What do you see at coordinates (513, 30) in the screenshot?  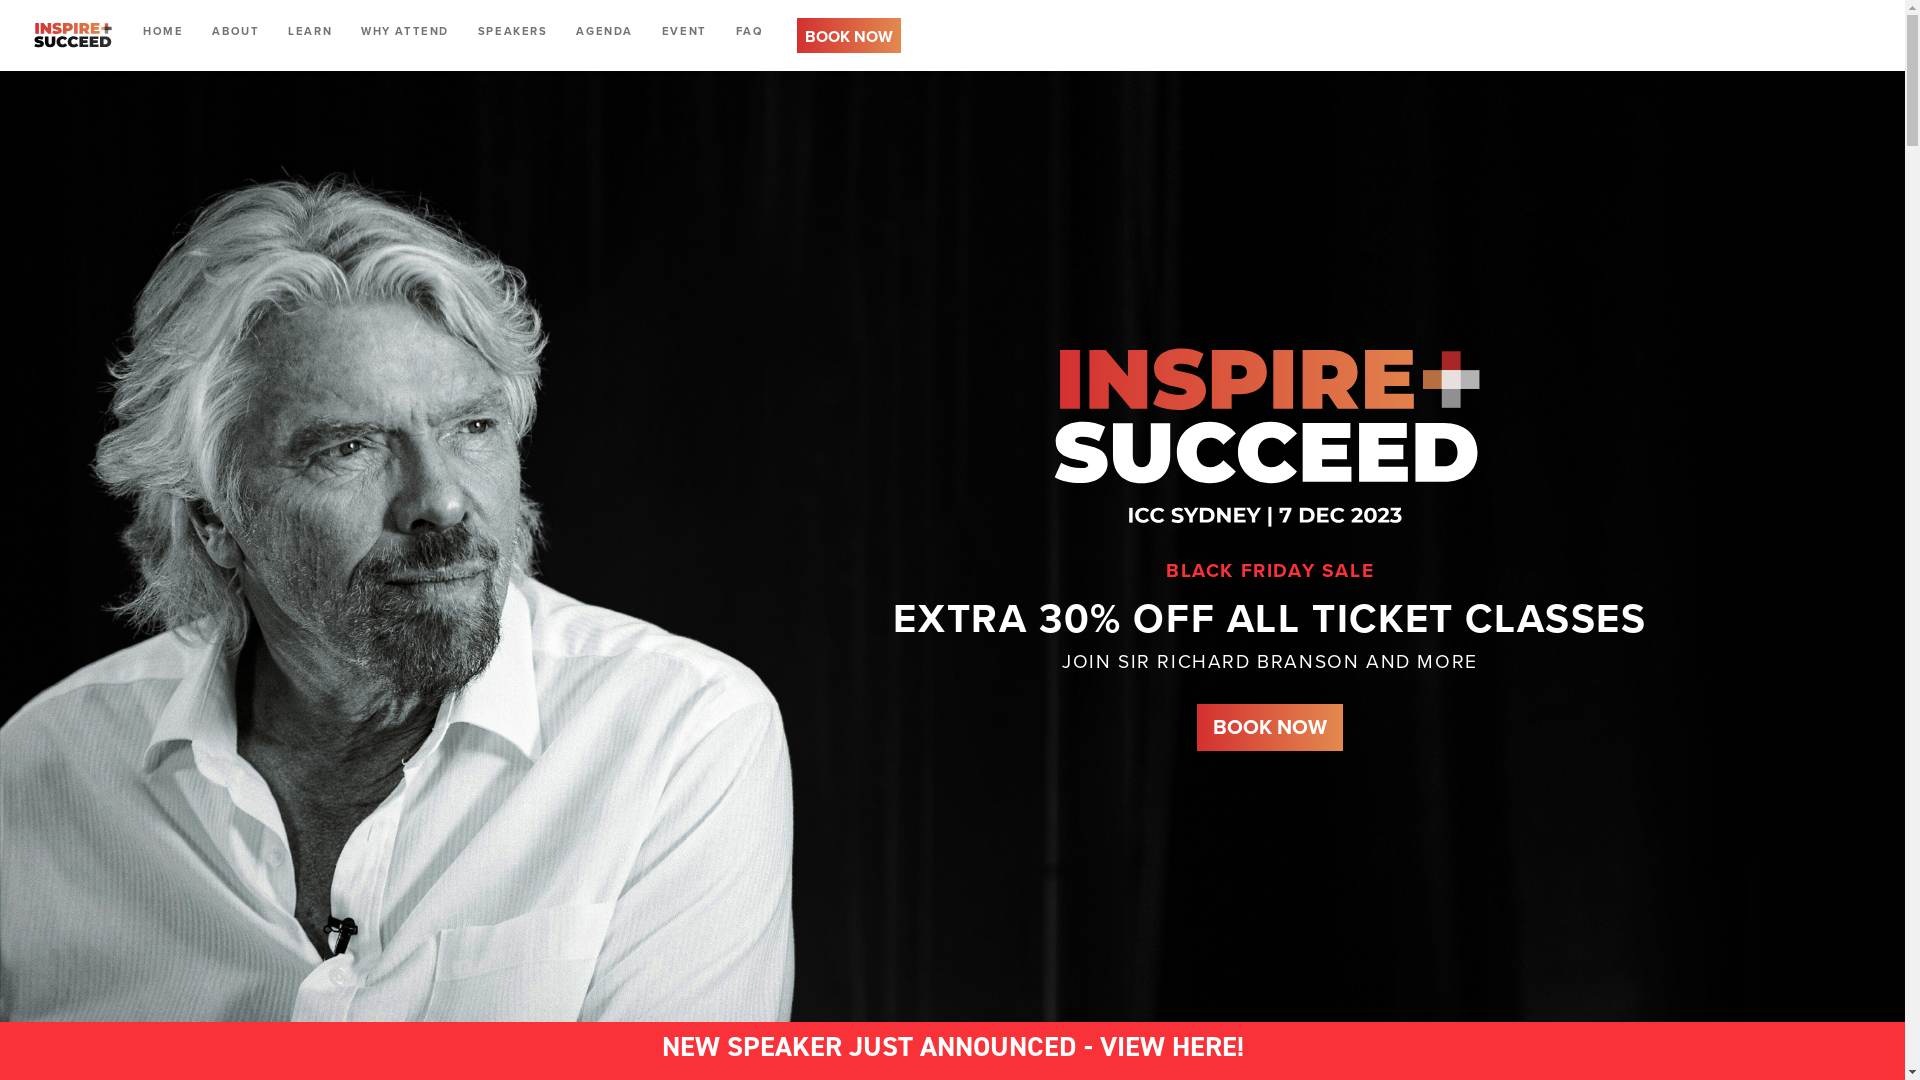 I see `SPEAKERS` at bounding box center [513, 30].